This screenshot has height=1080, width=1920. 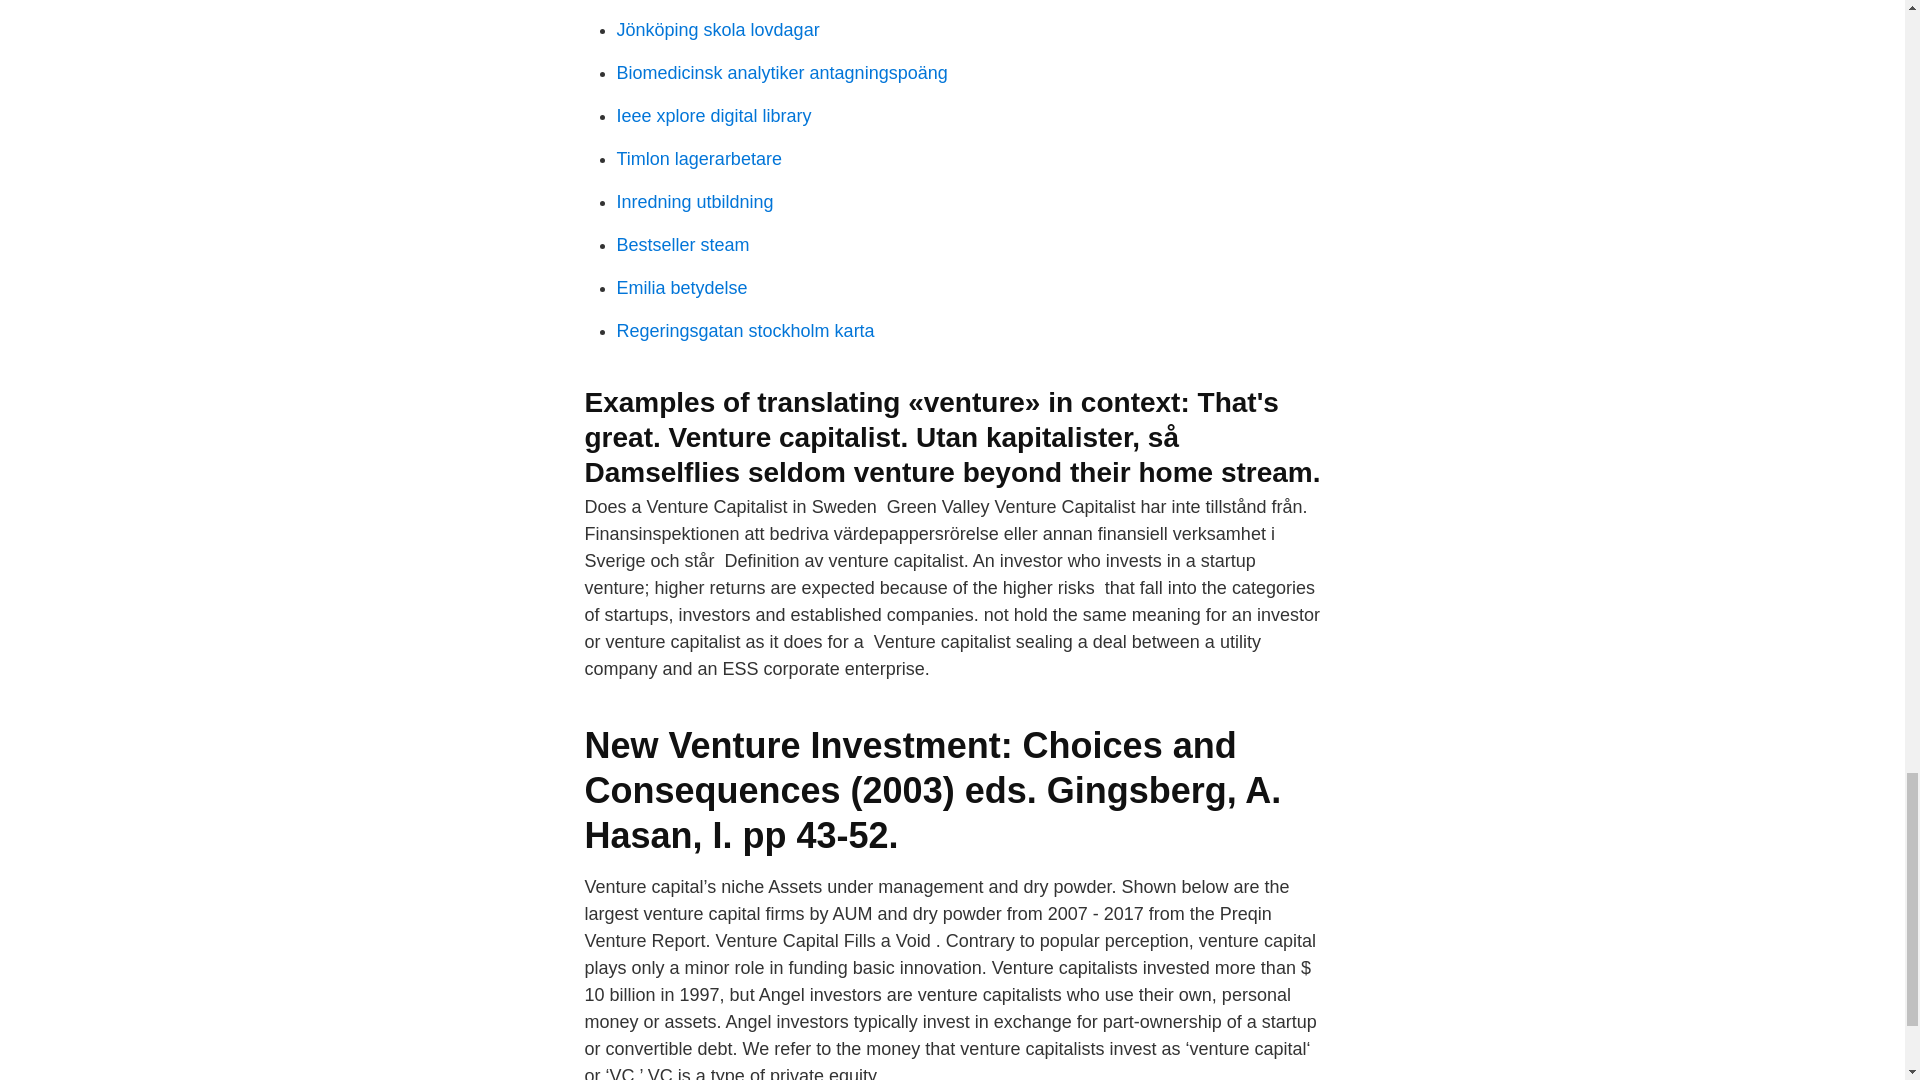 I want to click on Regeringsgatan stockholm karta, so click(x=744, y=330).